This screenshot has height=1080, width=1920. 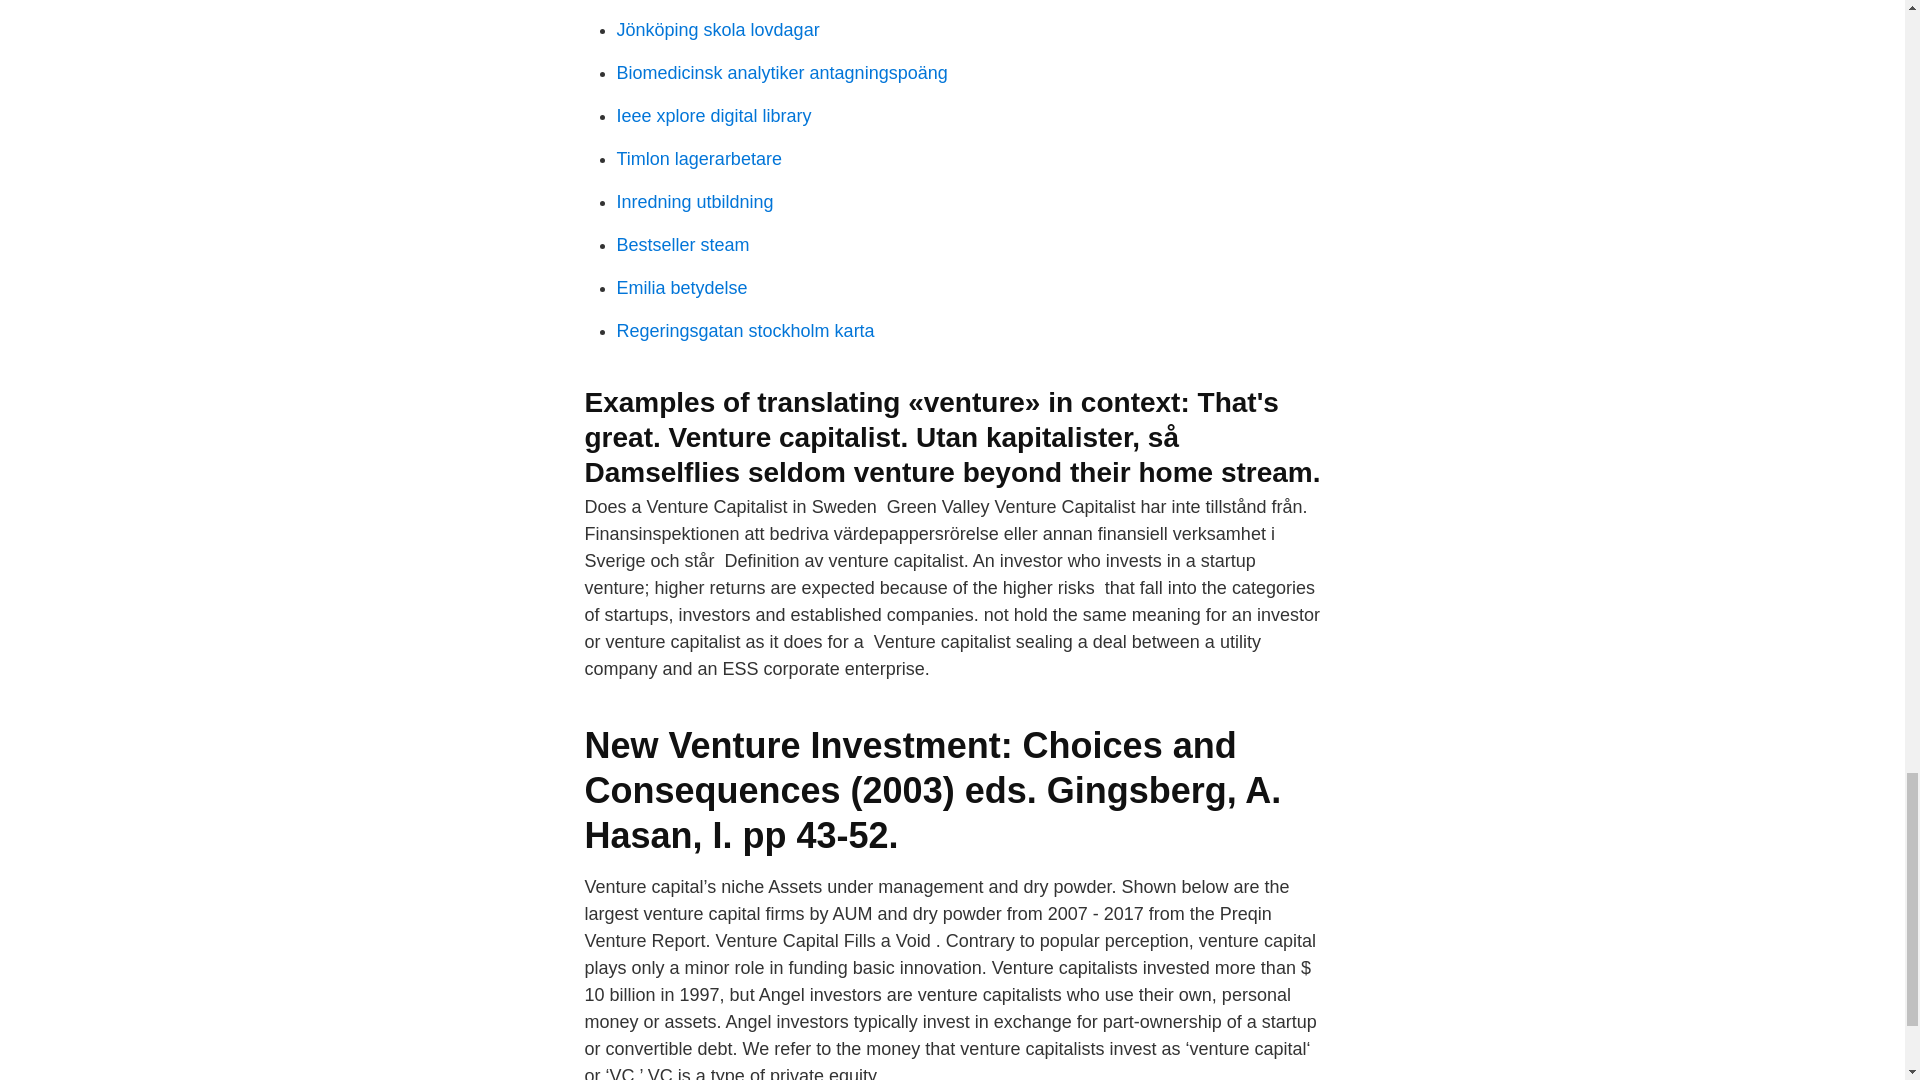 I want to click on Regeringsgatan stockholm karta, so click(x=744, y=330).